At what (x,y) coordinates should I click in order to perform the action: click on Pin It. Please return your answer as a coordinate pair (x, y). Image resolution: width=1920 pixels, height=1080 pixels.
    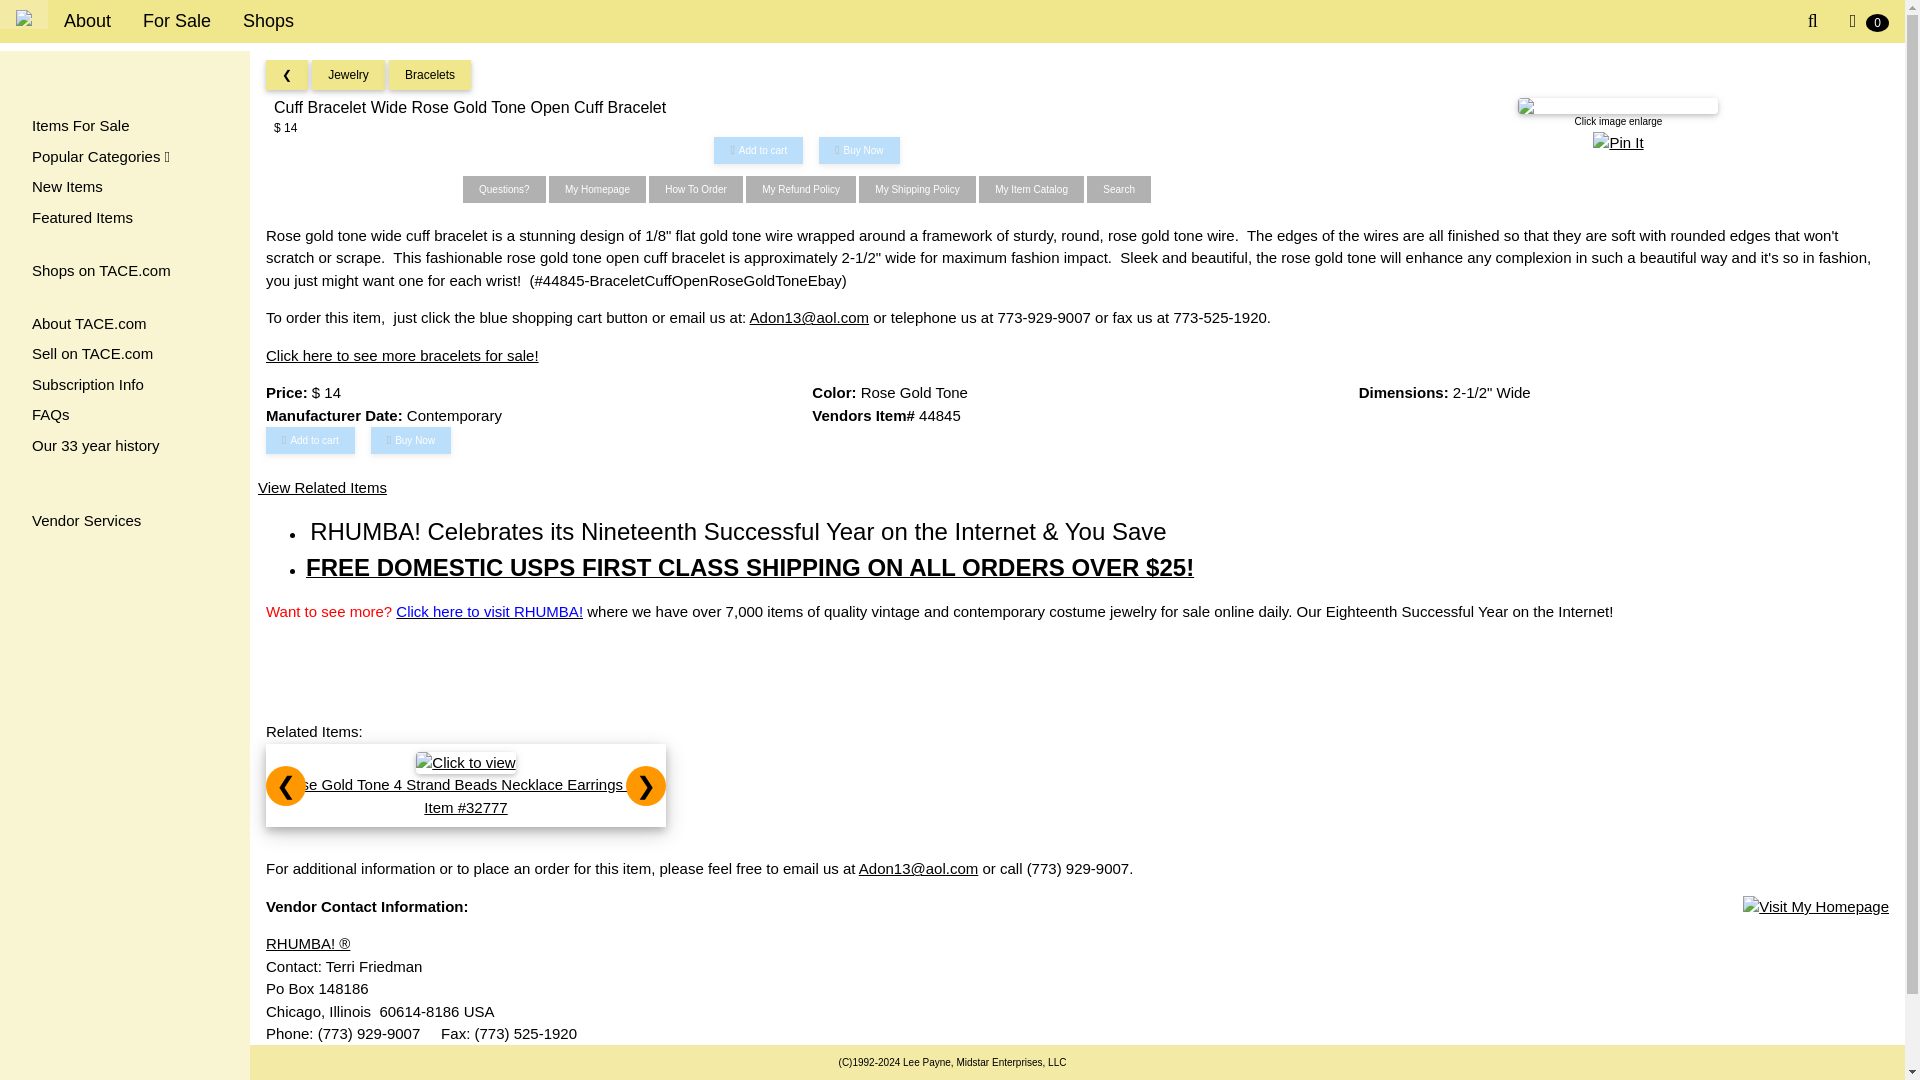
    Looking at the image, I should click on (1618, 143).